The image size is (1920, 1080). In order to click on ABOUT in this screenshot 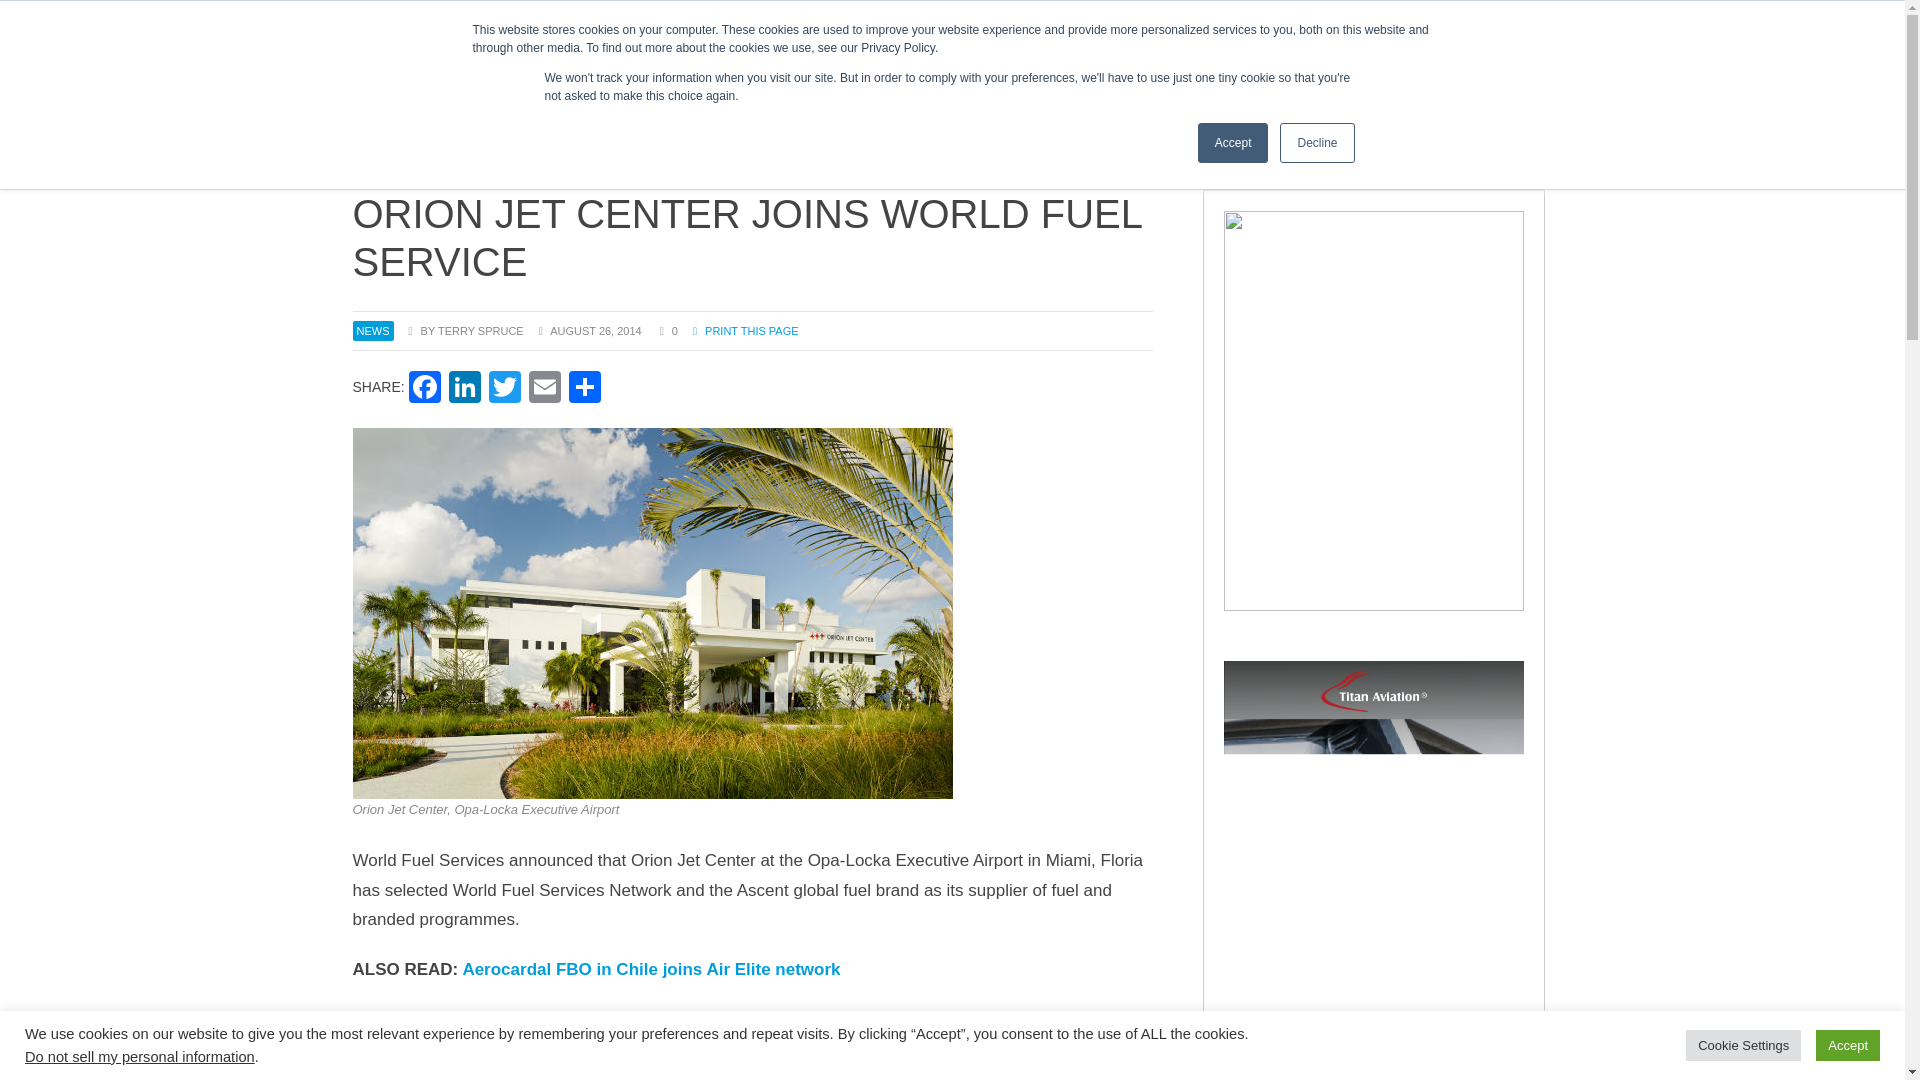, I will do `click(377, 20)`.